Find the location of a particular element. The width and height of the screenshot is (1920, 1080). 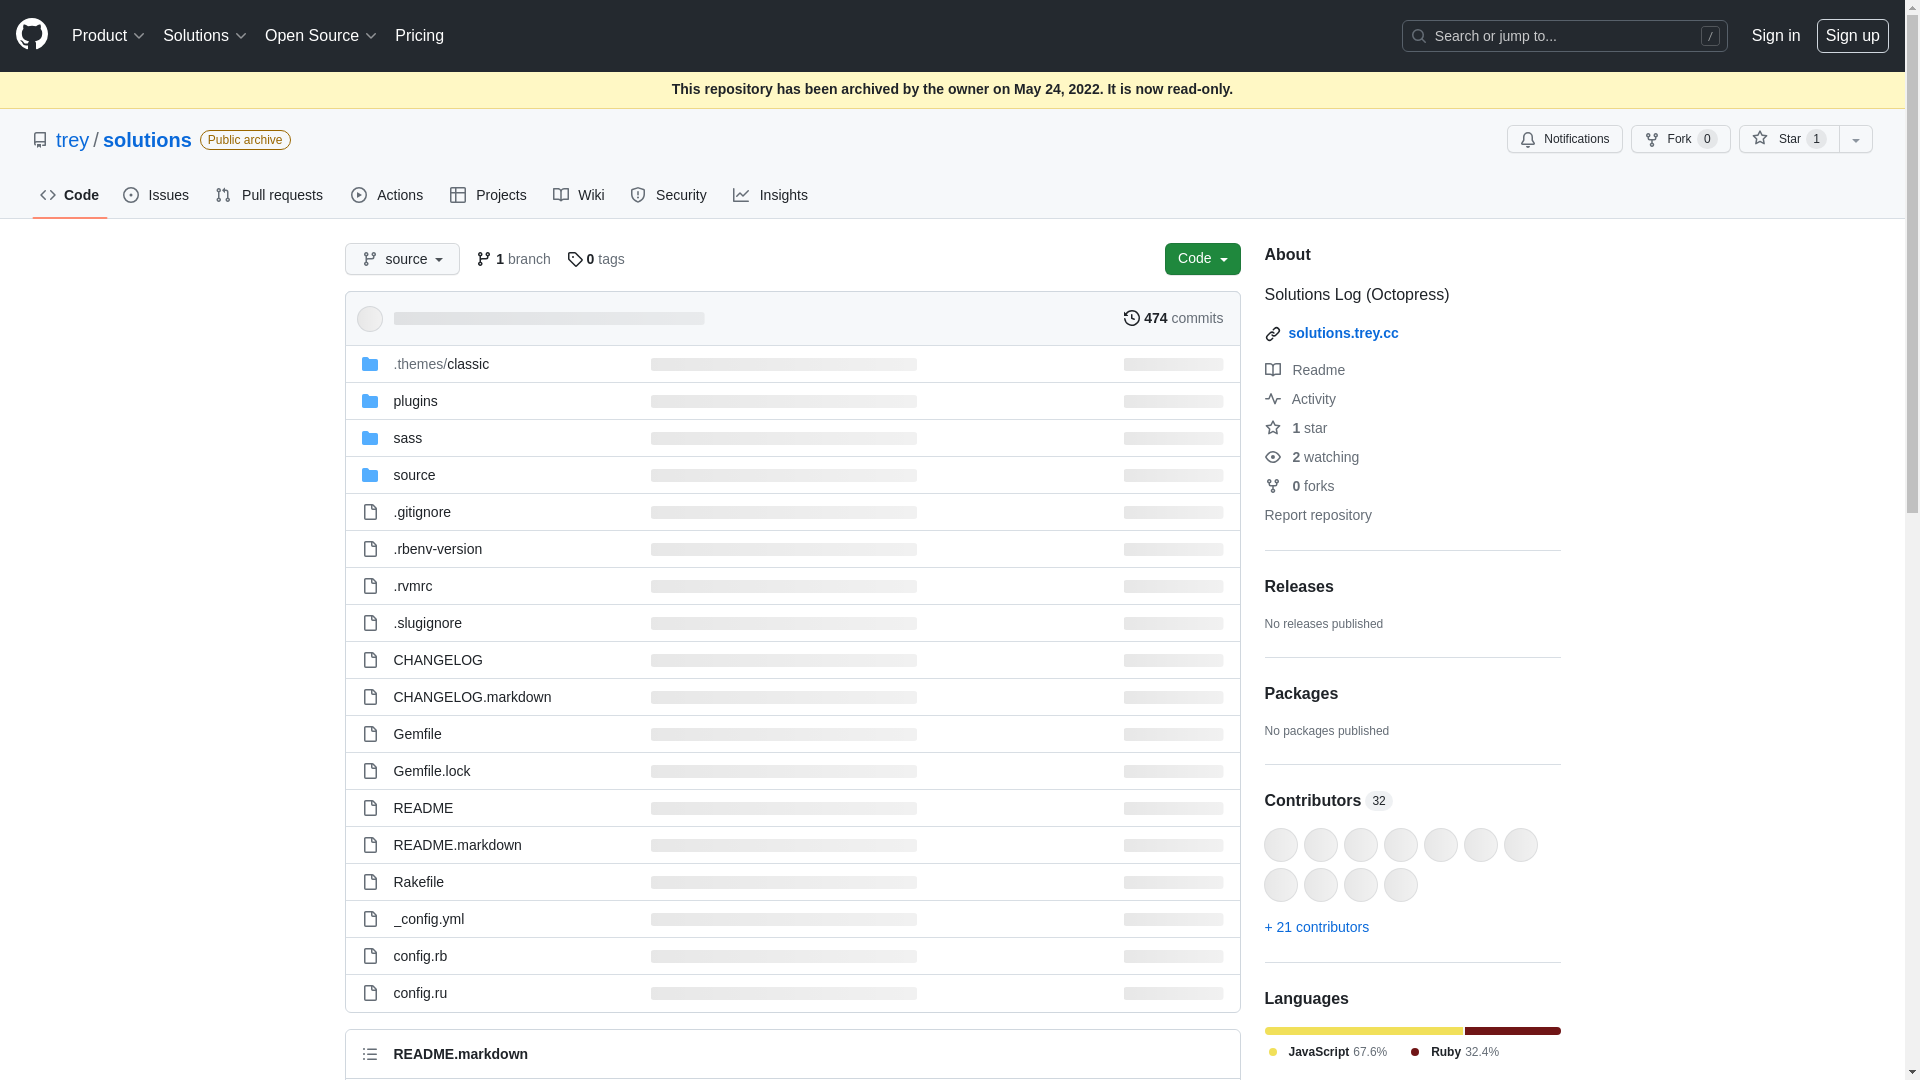

sass is located at coordinates (408, 438).